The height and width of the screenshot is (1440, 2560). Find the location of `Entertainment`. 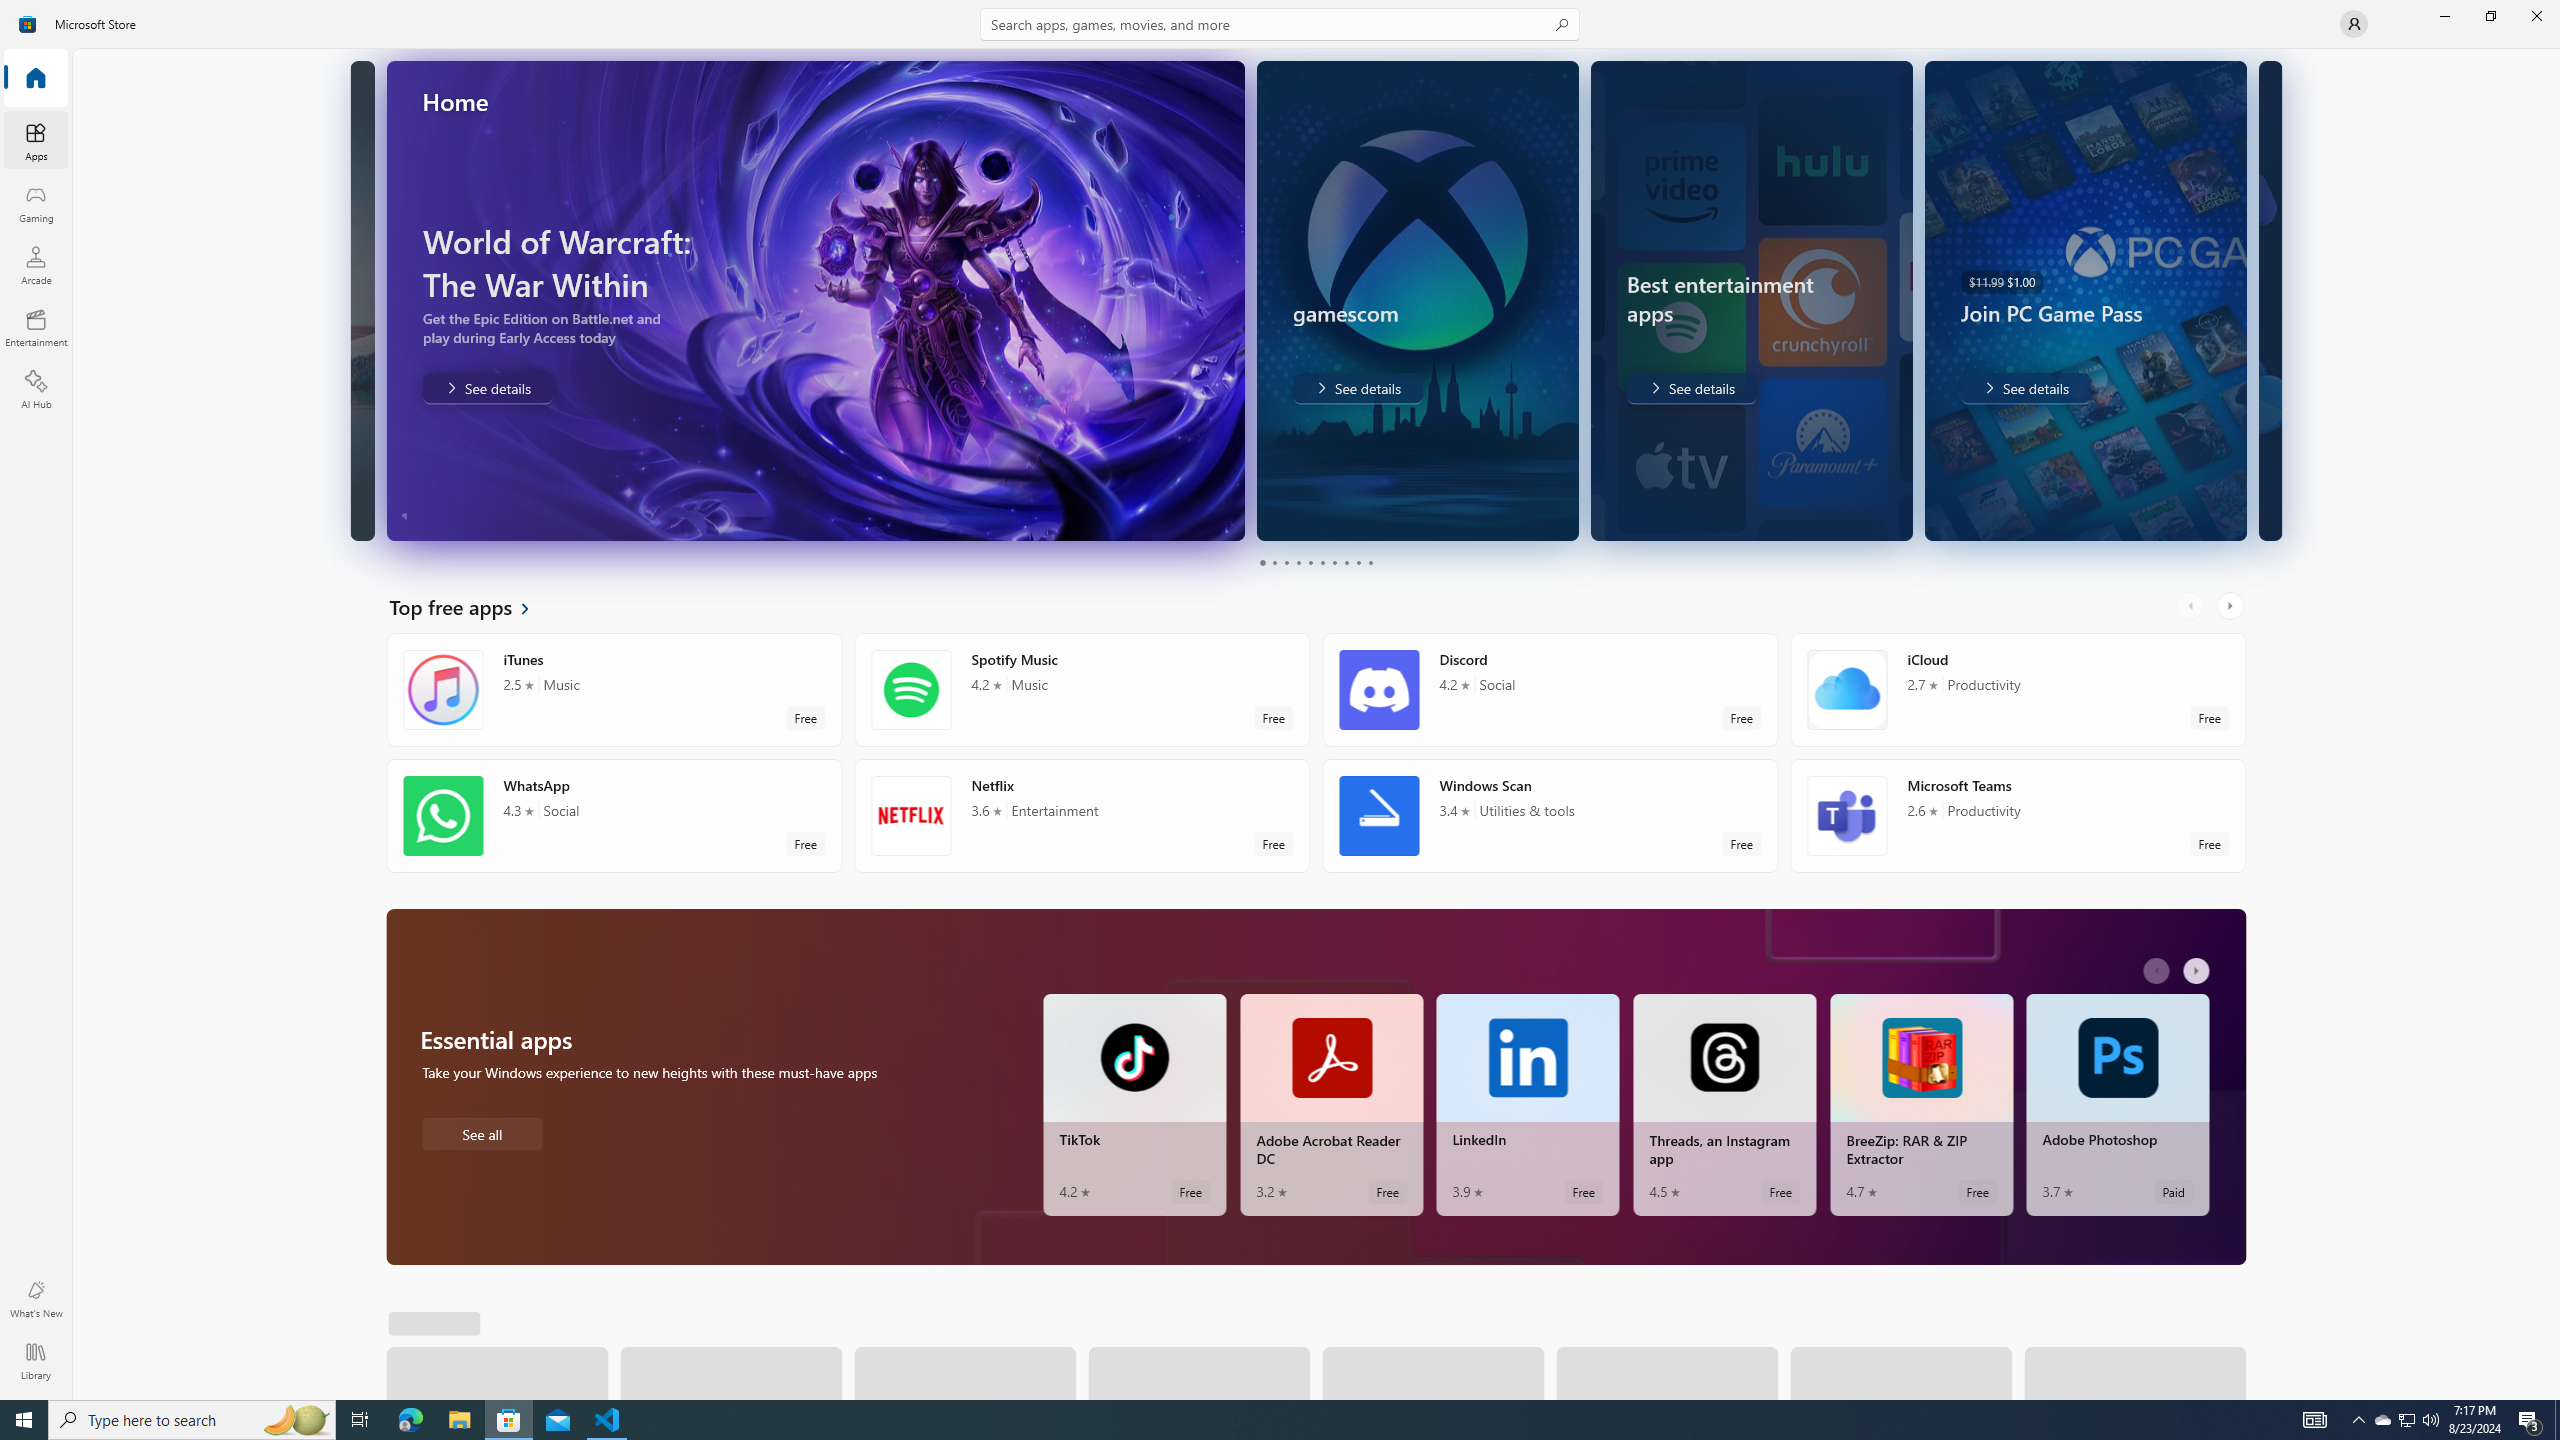

Entertainment is located at coordinates (36, 327).